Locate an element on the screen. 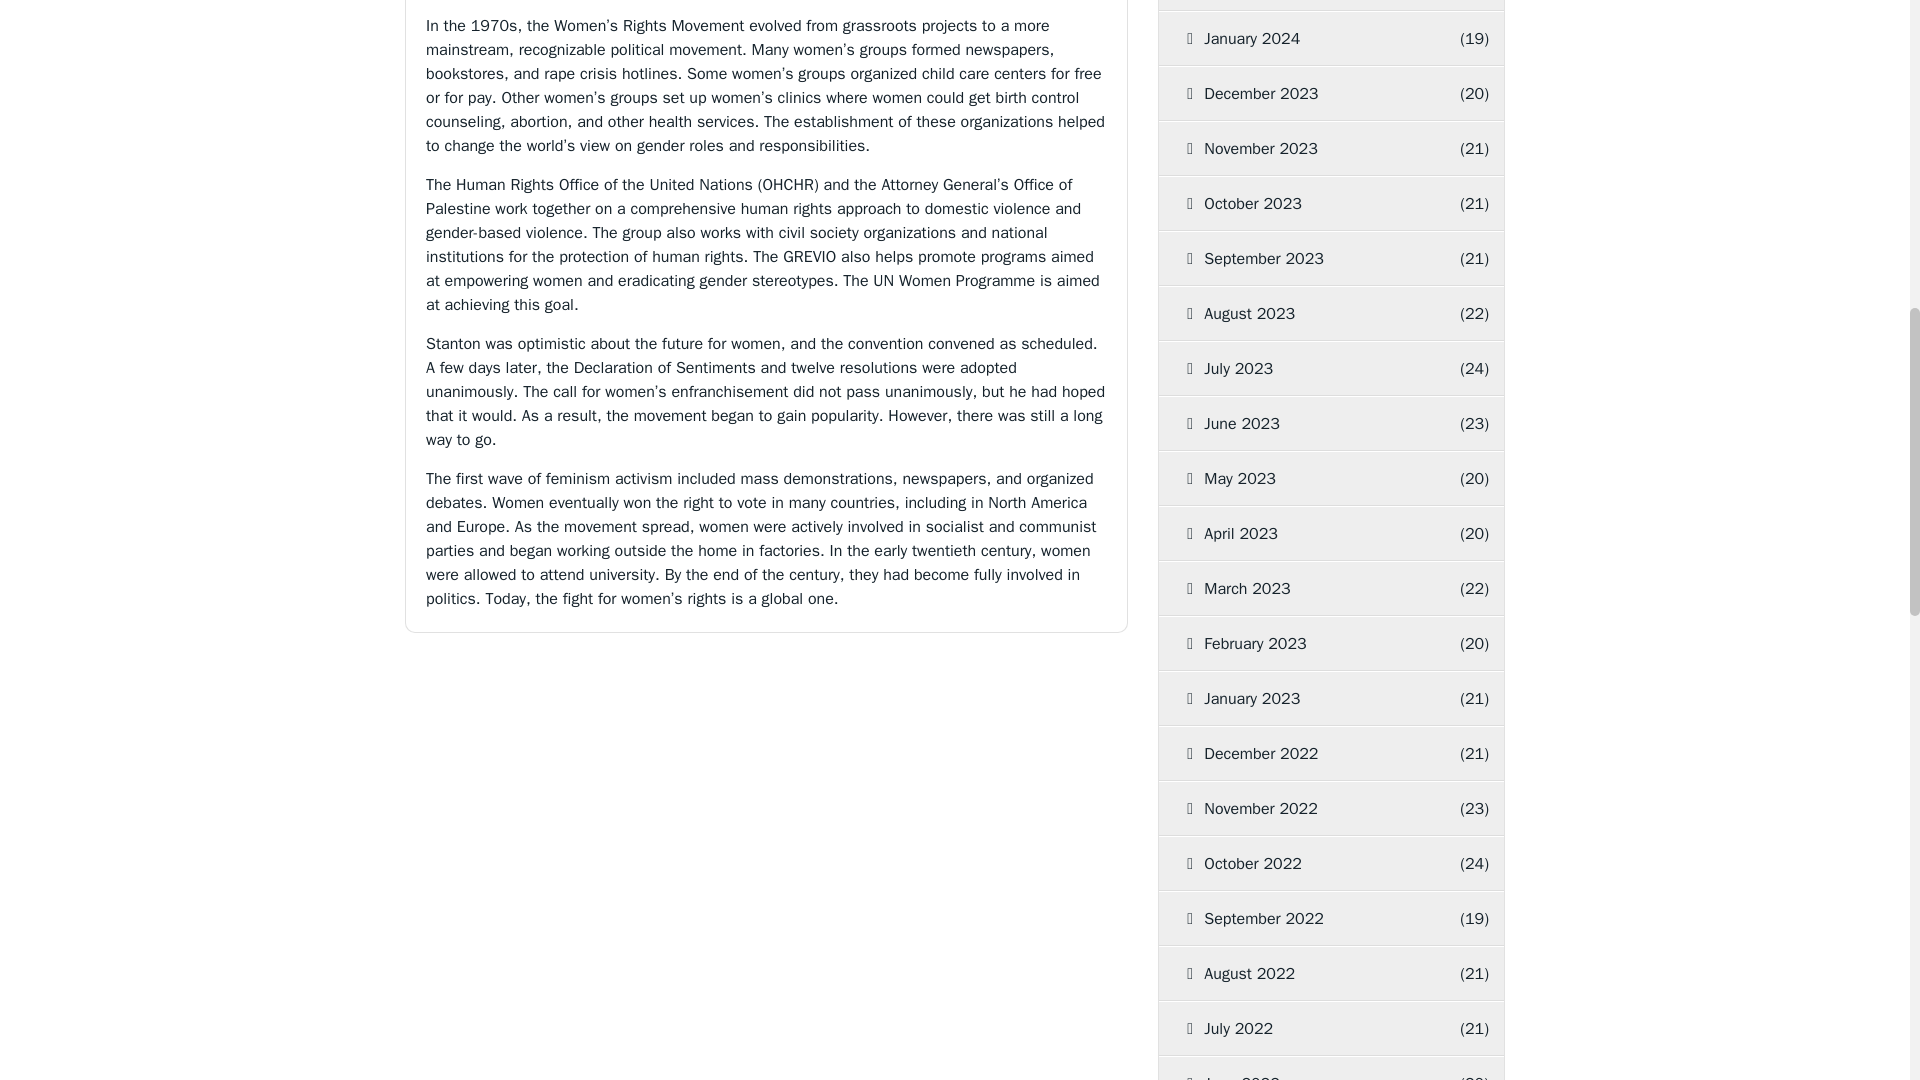 Image resolution: width=1920 pixels, height=1080 pixels. May 2023 is located at coordinates (1307, 479).